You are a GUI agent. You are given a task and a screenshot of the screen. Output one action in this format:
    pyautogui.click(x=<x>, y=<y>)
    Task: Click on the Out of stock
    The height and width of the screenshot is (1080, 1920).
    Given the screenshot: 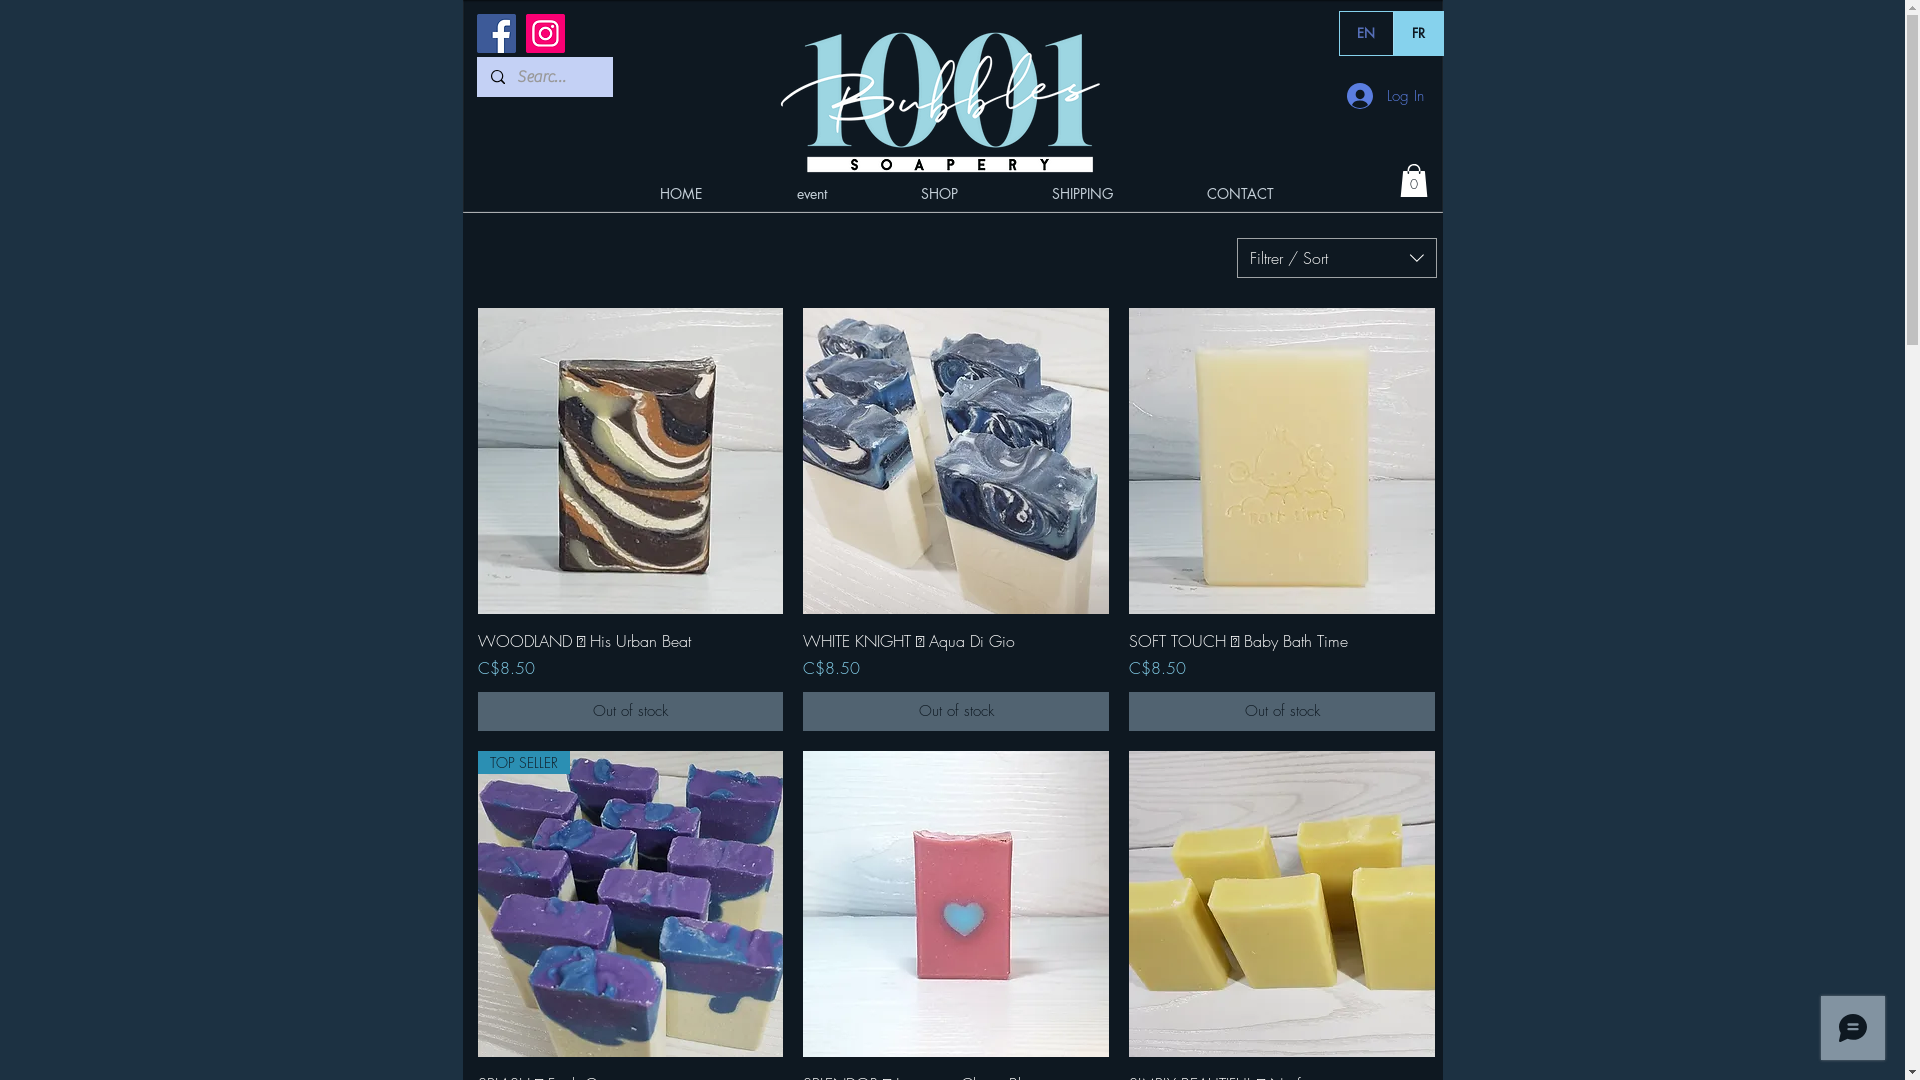 What is the action you would take?
    pyautogui.click(x=956, y=712)
    